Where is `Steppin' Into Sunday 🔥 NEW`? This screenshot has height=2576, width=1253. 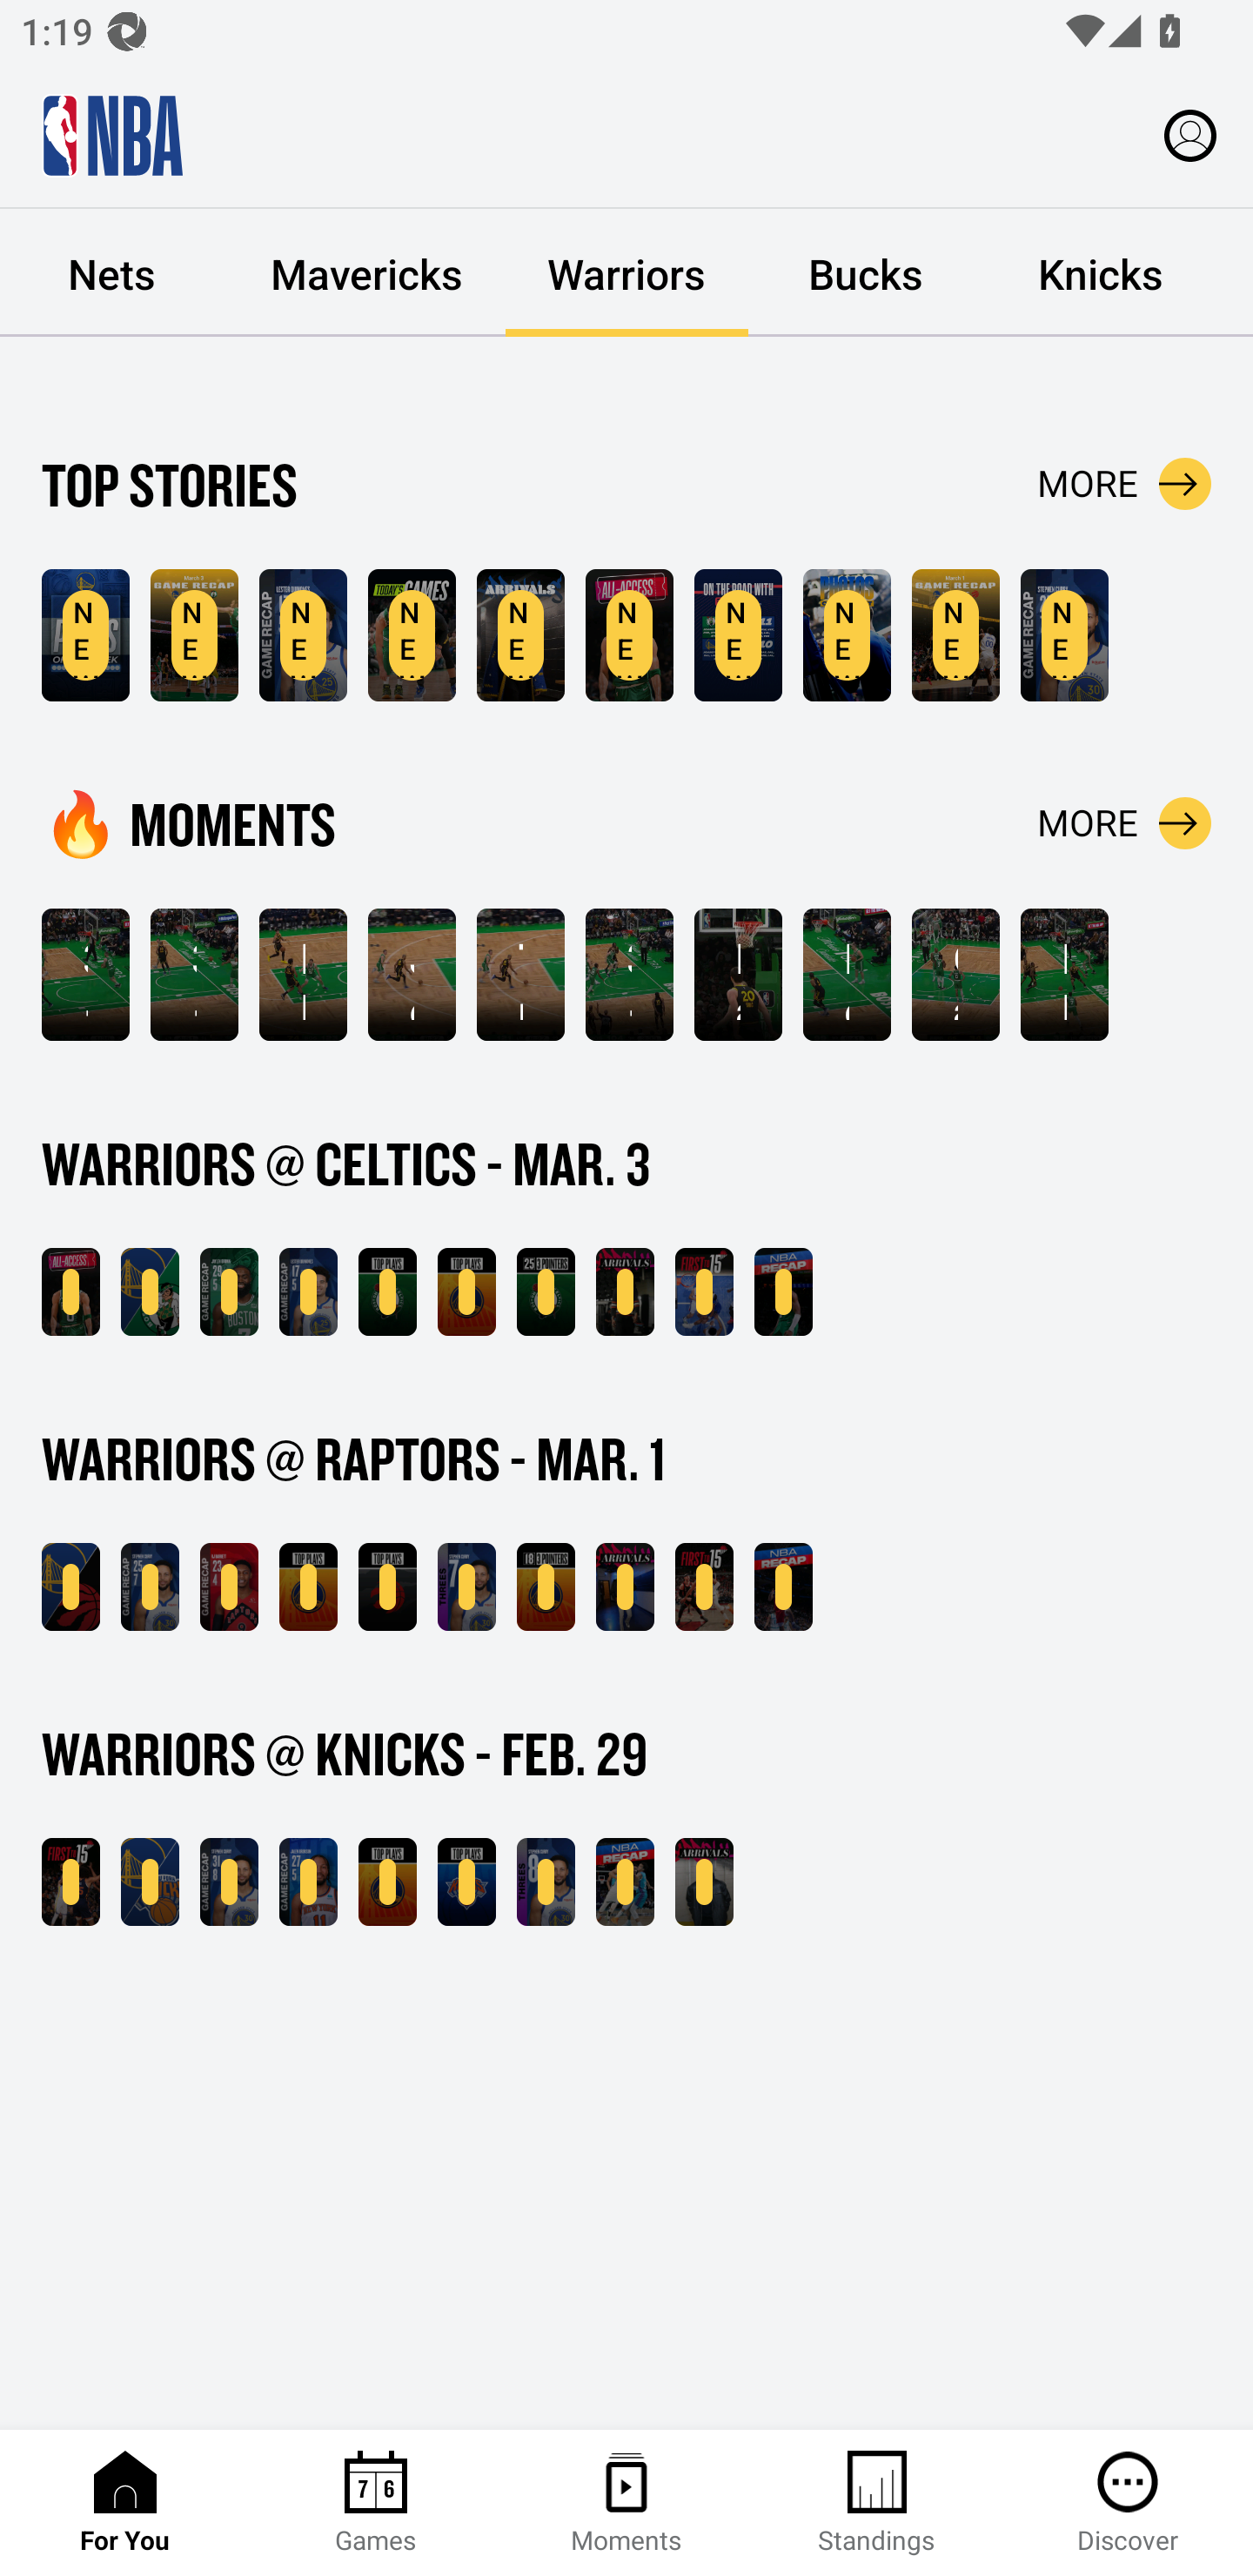 Steppin' Into Sunday 🔥 NEW is located at coordinates (625, 1291).